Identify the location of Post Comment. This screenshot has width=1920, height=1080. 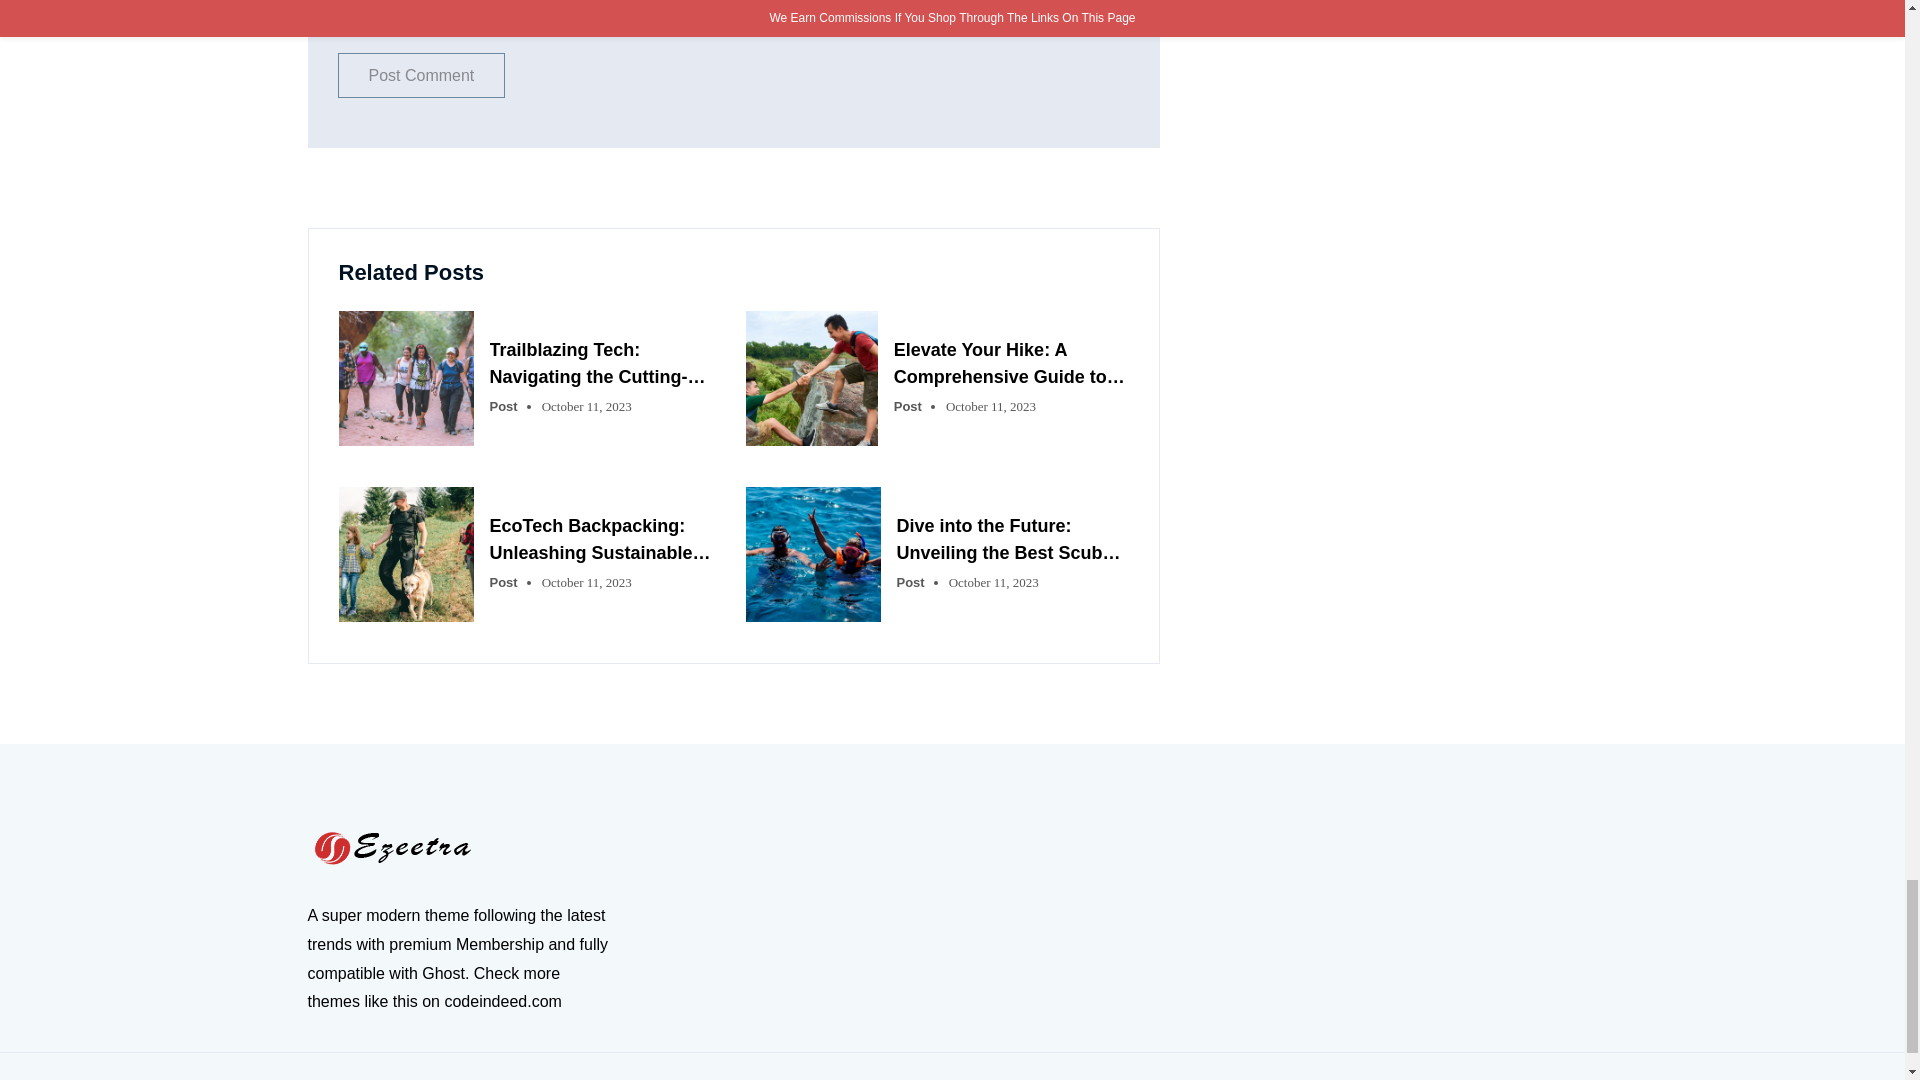
(422, 75).